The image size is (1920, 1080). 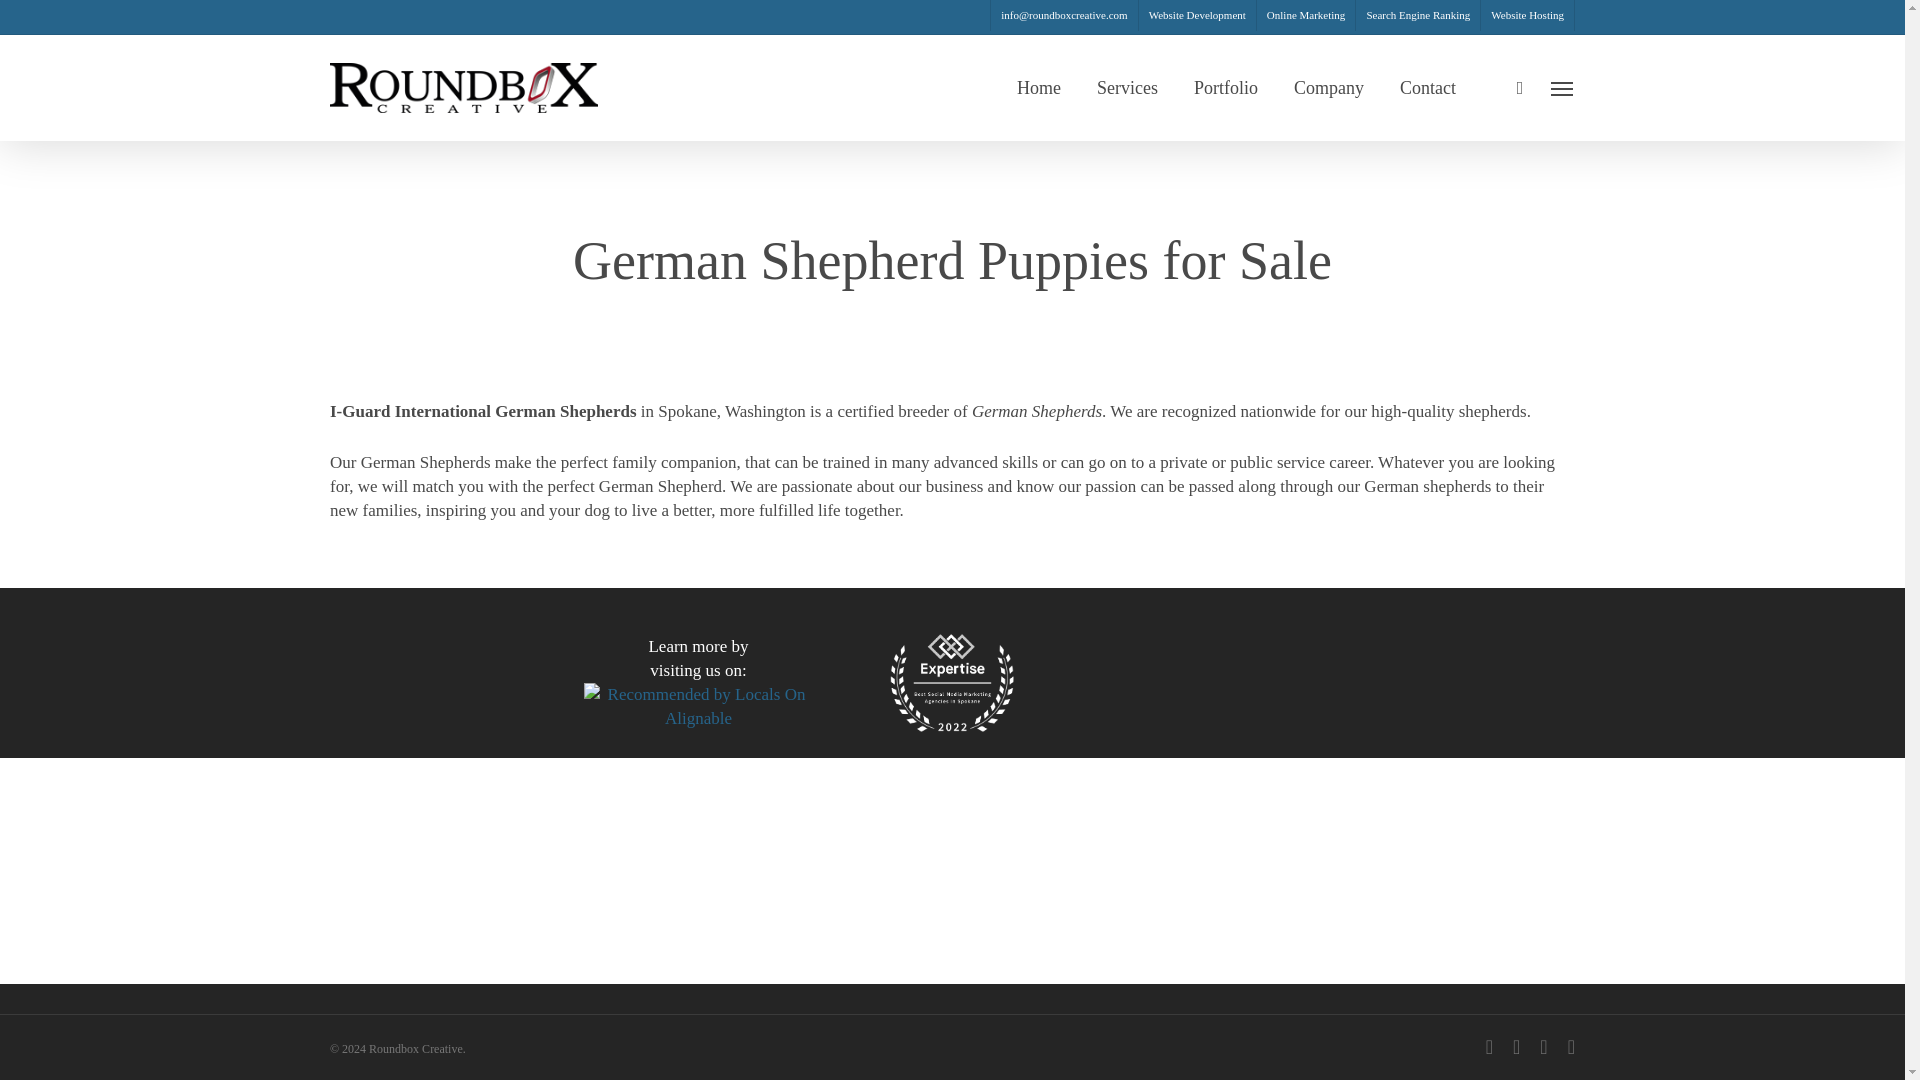 What do you see at coordinates (698, 706) in the screenshot?
I see `Recommended by Locals On Alignable` at bounding box center [698, 706].